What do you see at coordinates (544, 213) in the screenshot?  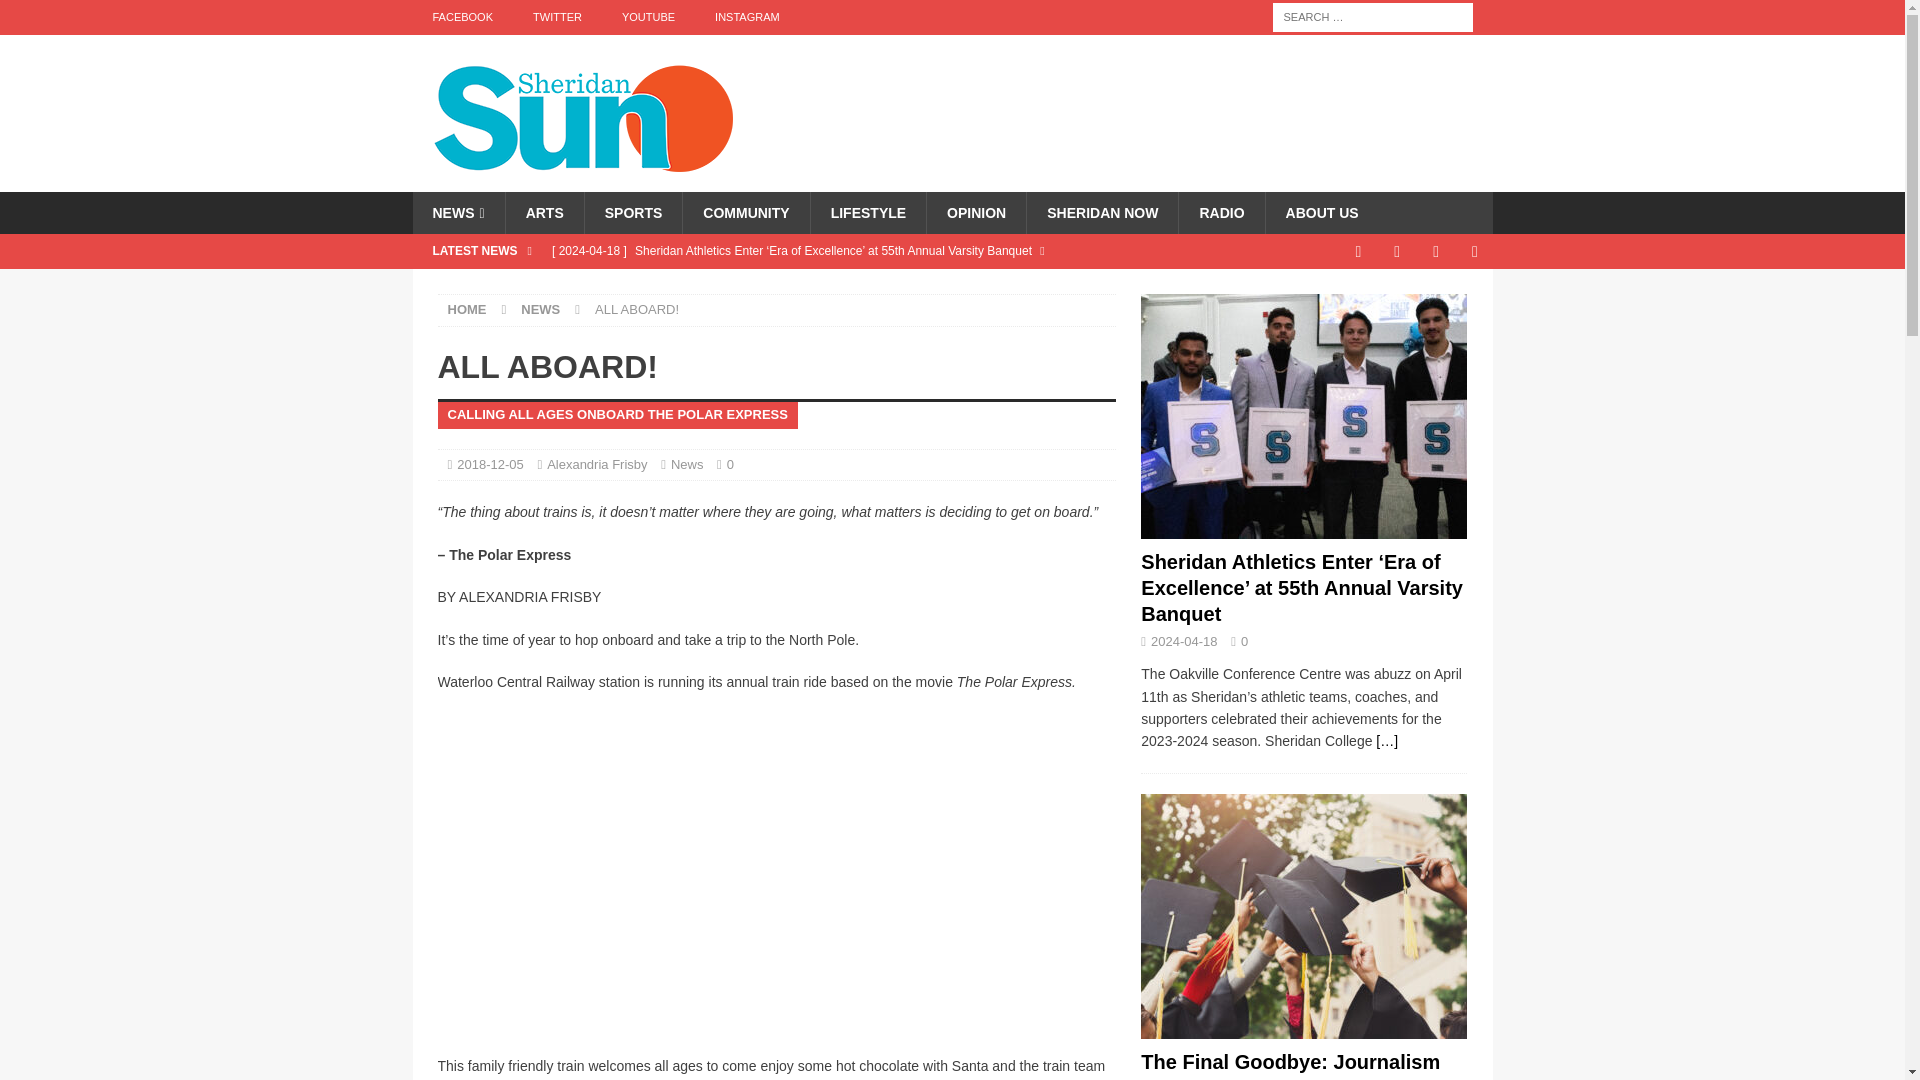 I see `ARTS` at bounding box center [544, 213].